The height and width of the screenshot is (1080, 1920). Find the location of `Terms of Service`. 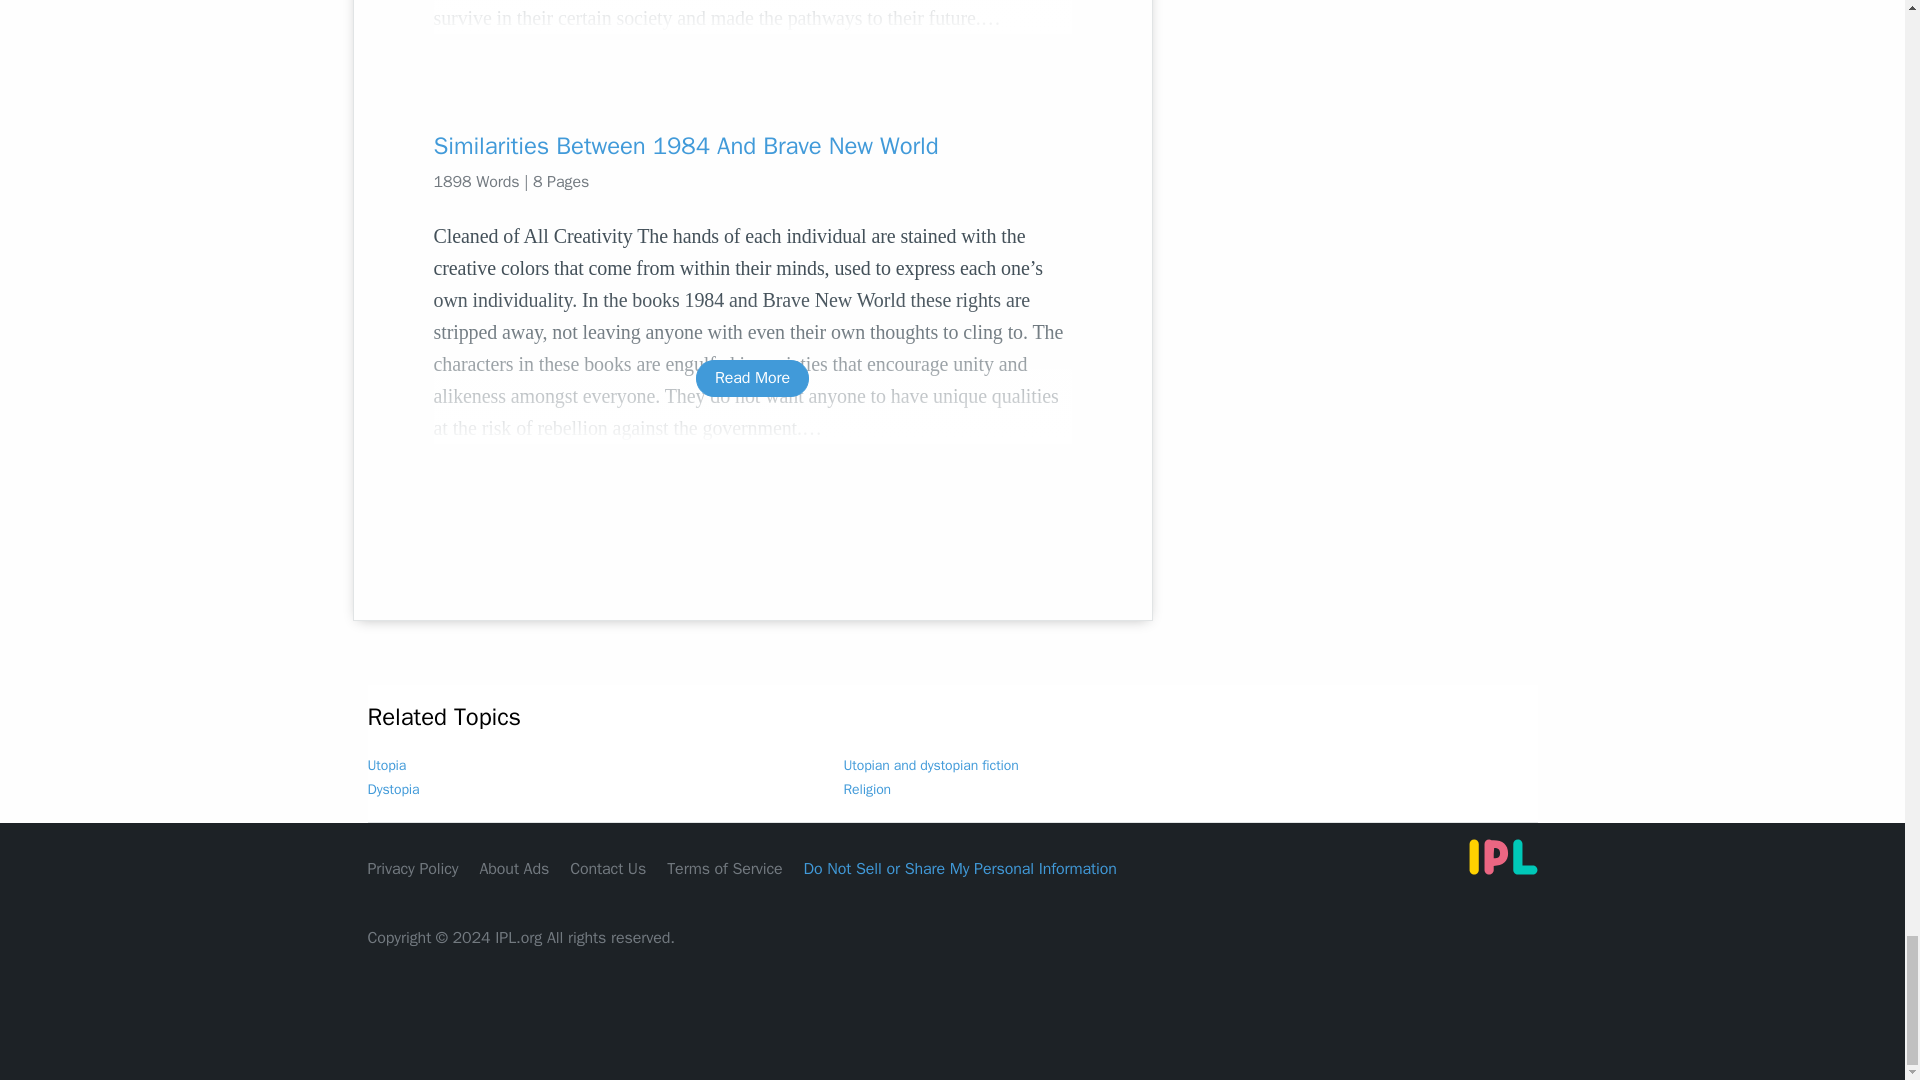

Terms of Service is located at coordinates (724, 868).